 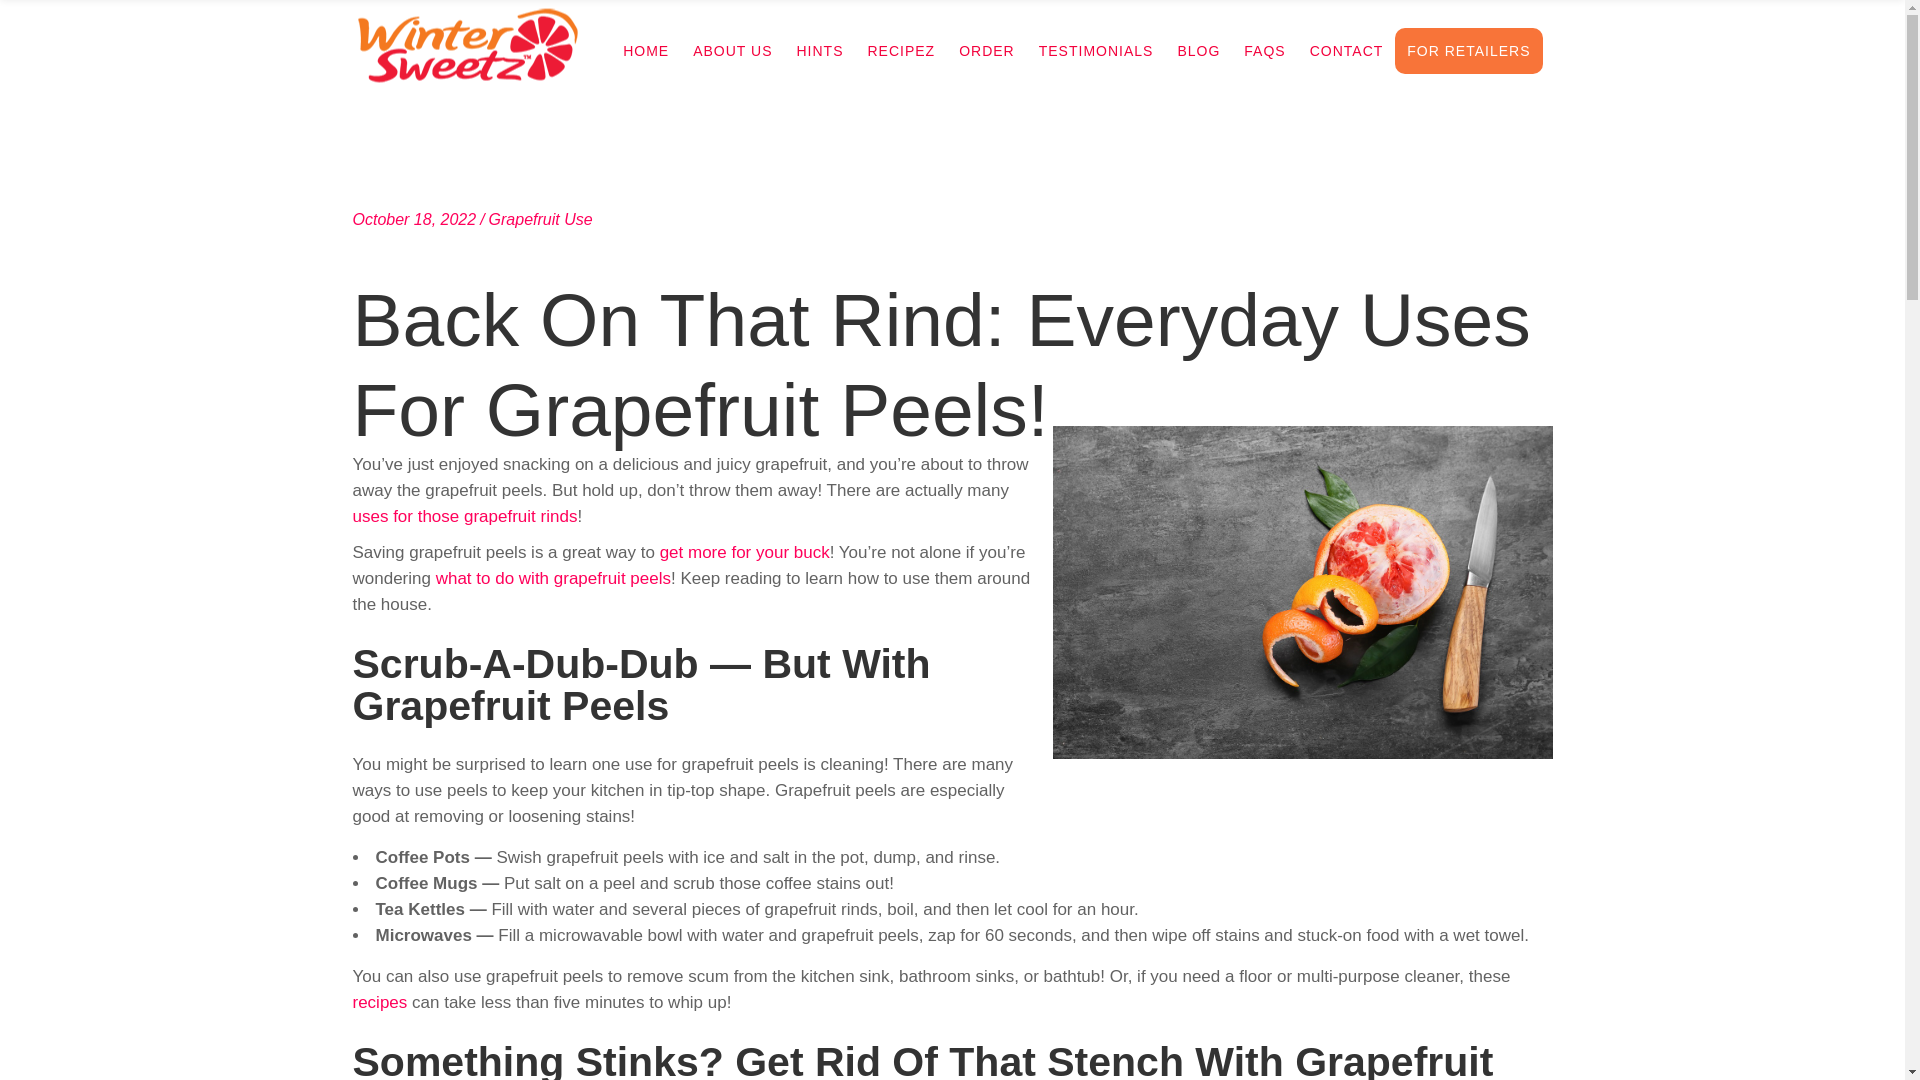 I want to click on TESTIMONIALS, so click(x=1096, y=50).